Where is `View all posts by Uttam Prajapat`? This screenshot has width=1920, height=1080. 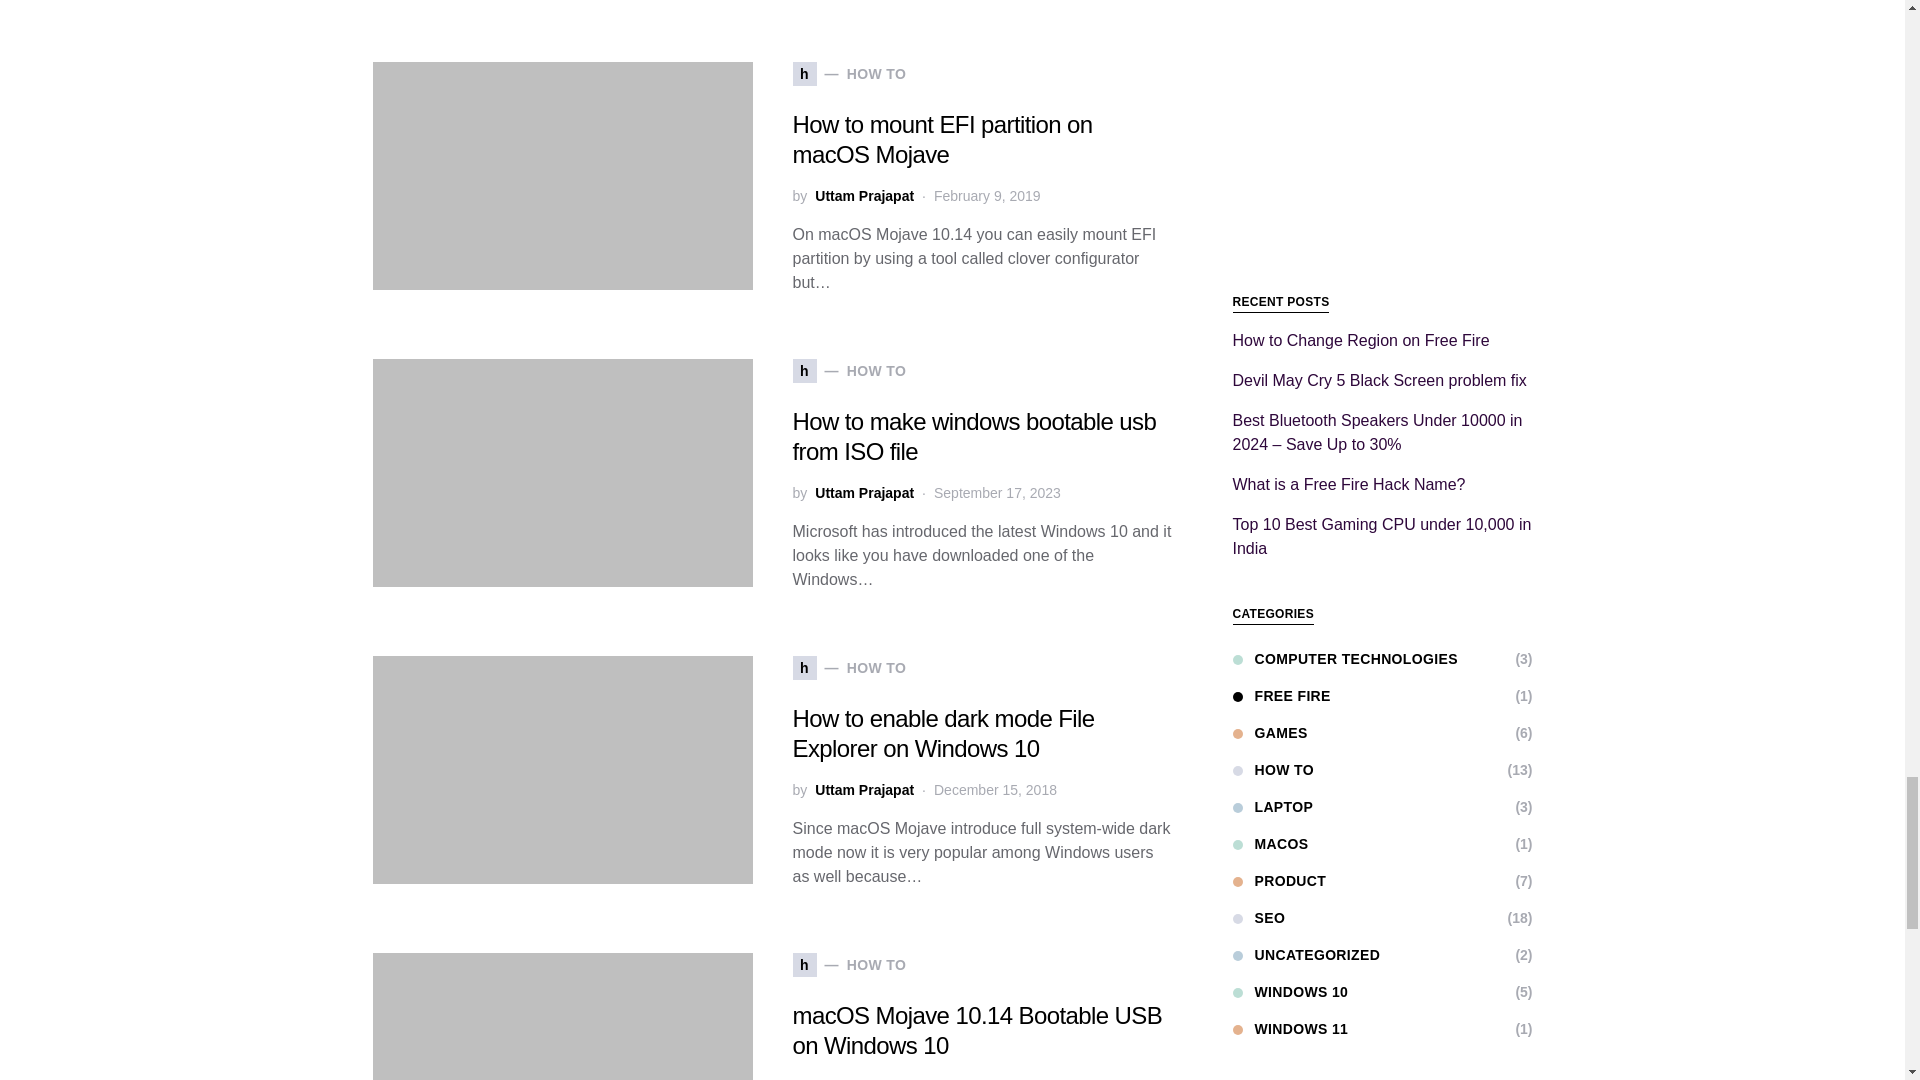
View all posts by Uttam Prajapat is located at coordinates (864, 196).